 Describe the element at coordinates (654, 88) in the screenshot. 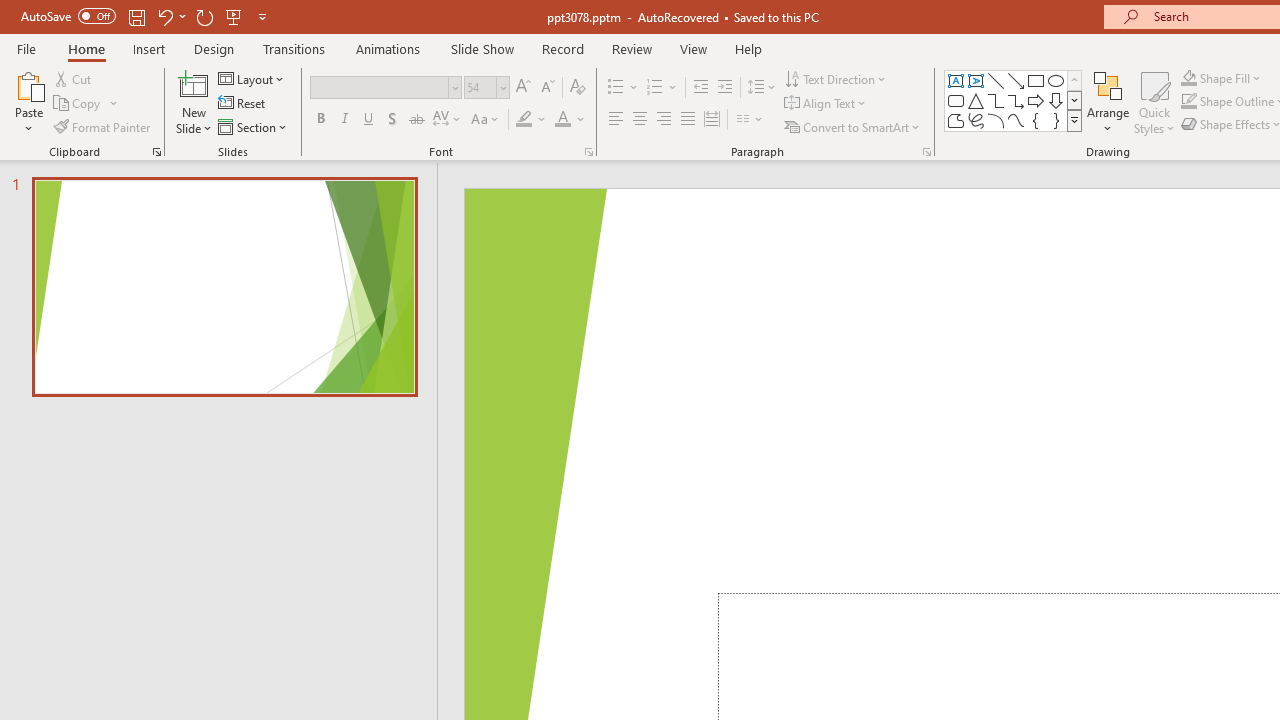

I see `Numbering` at that location.